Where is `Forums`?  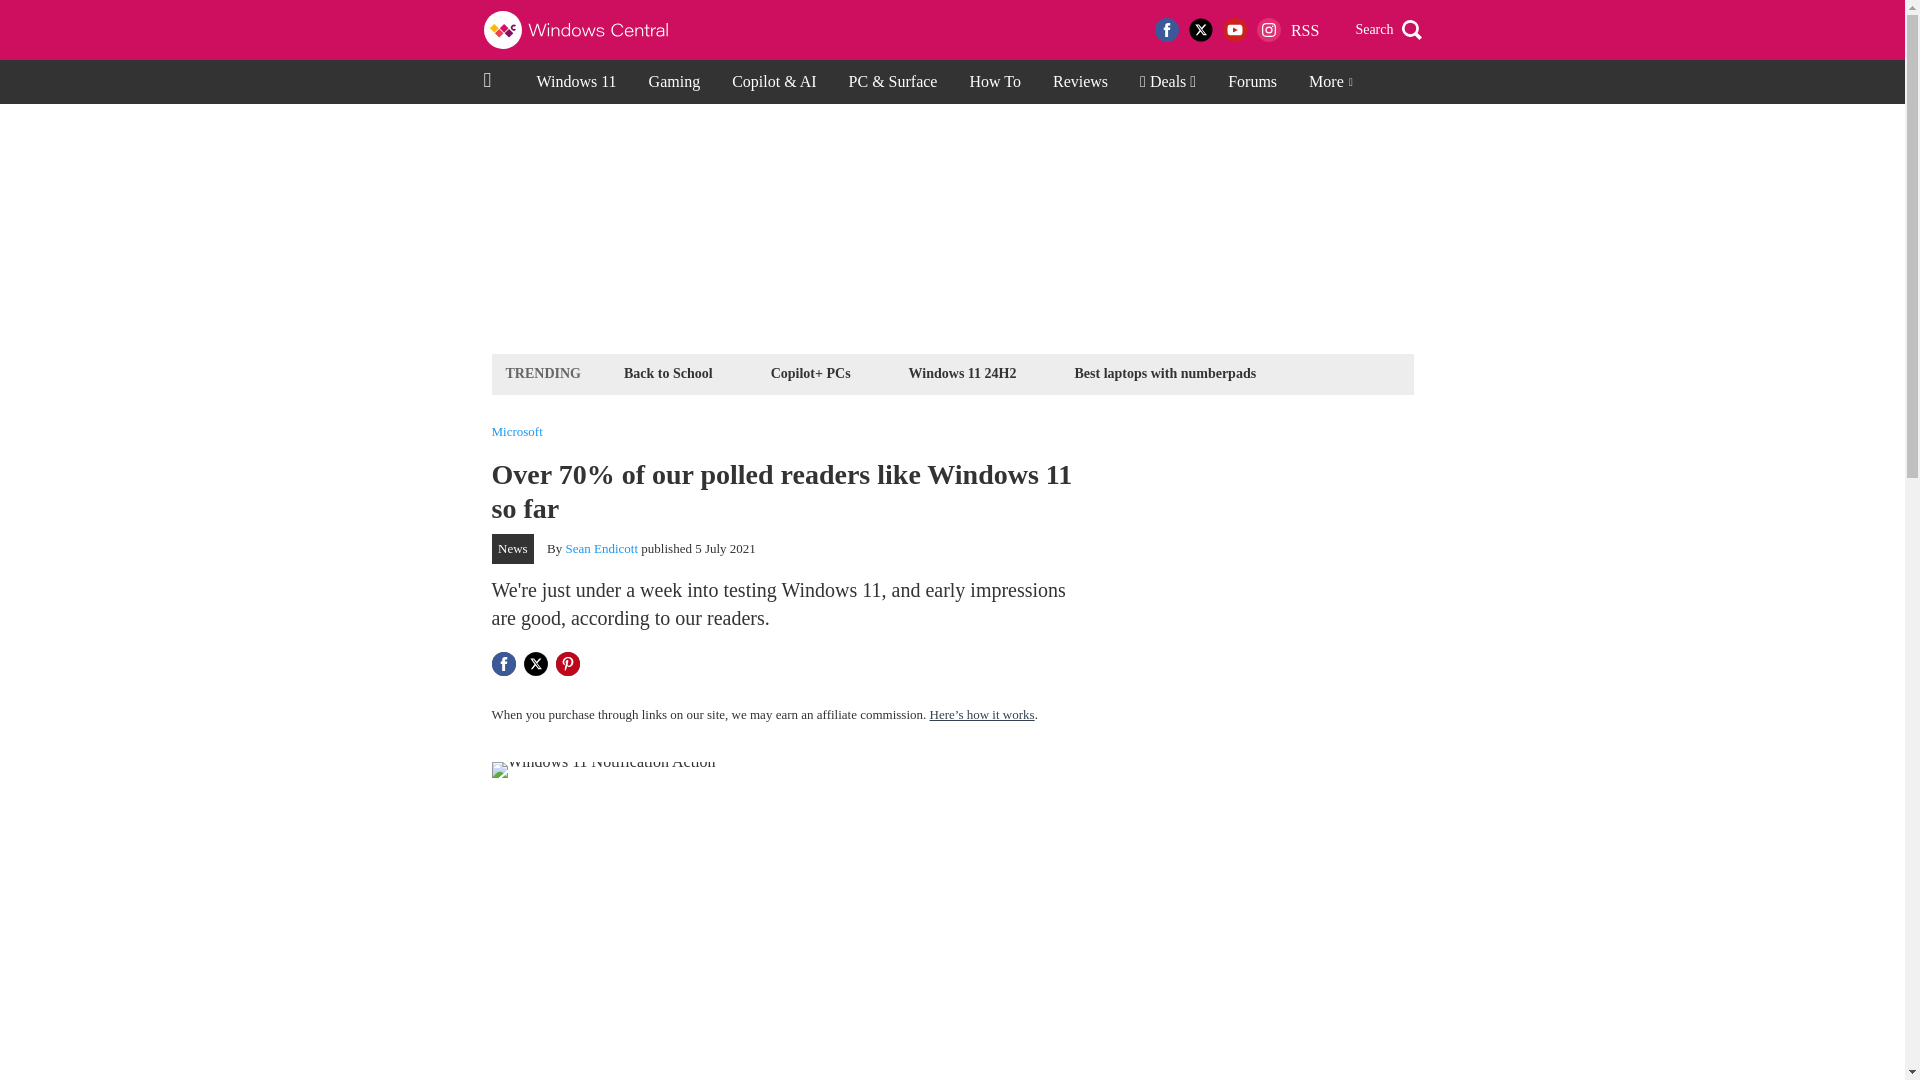 Forums is located at coordinates (1252, 82).